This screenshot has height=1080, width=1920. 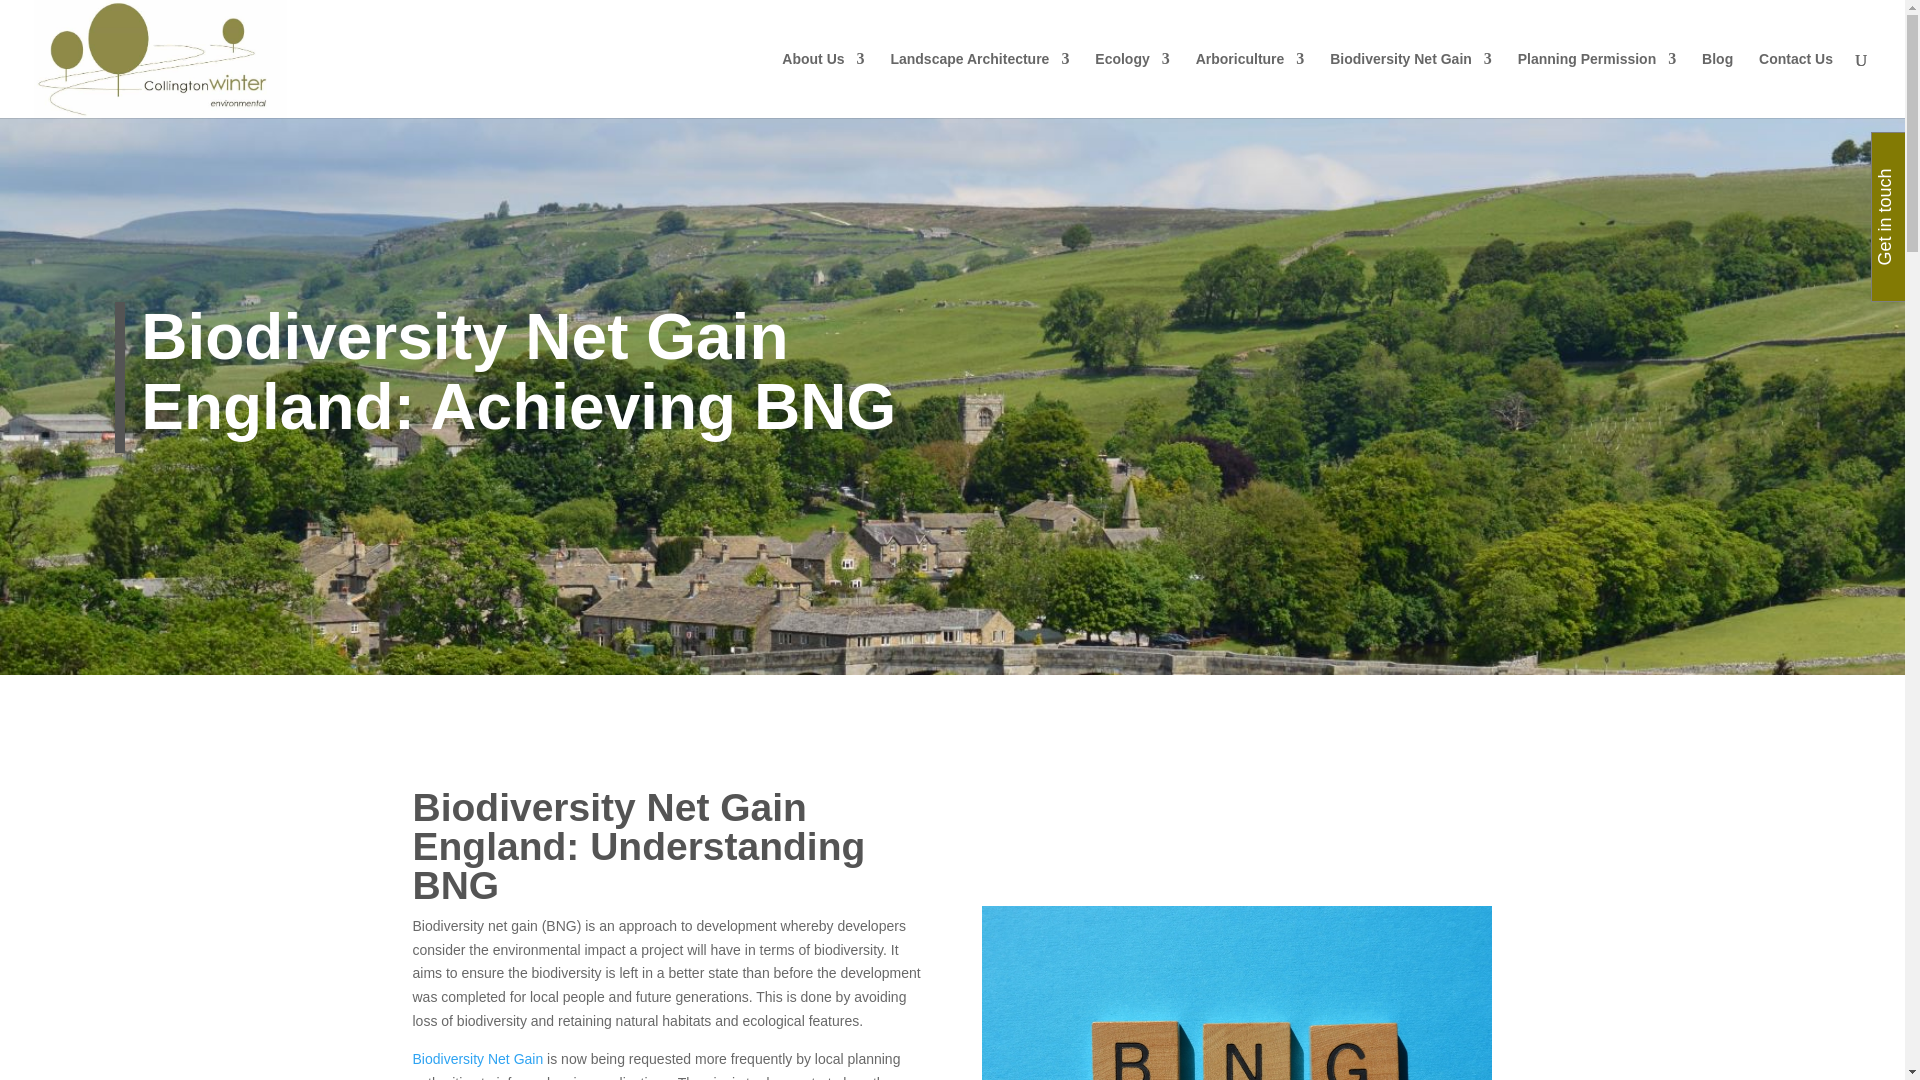 What do you see at coordinates (1597, 84) in the screenshot?
I see `Planning Permission` at bounding box center [1597, 84].